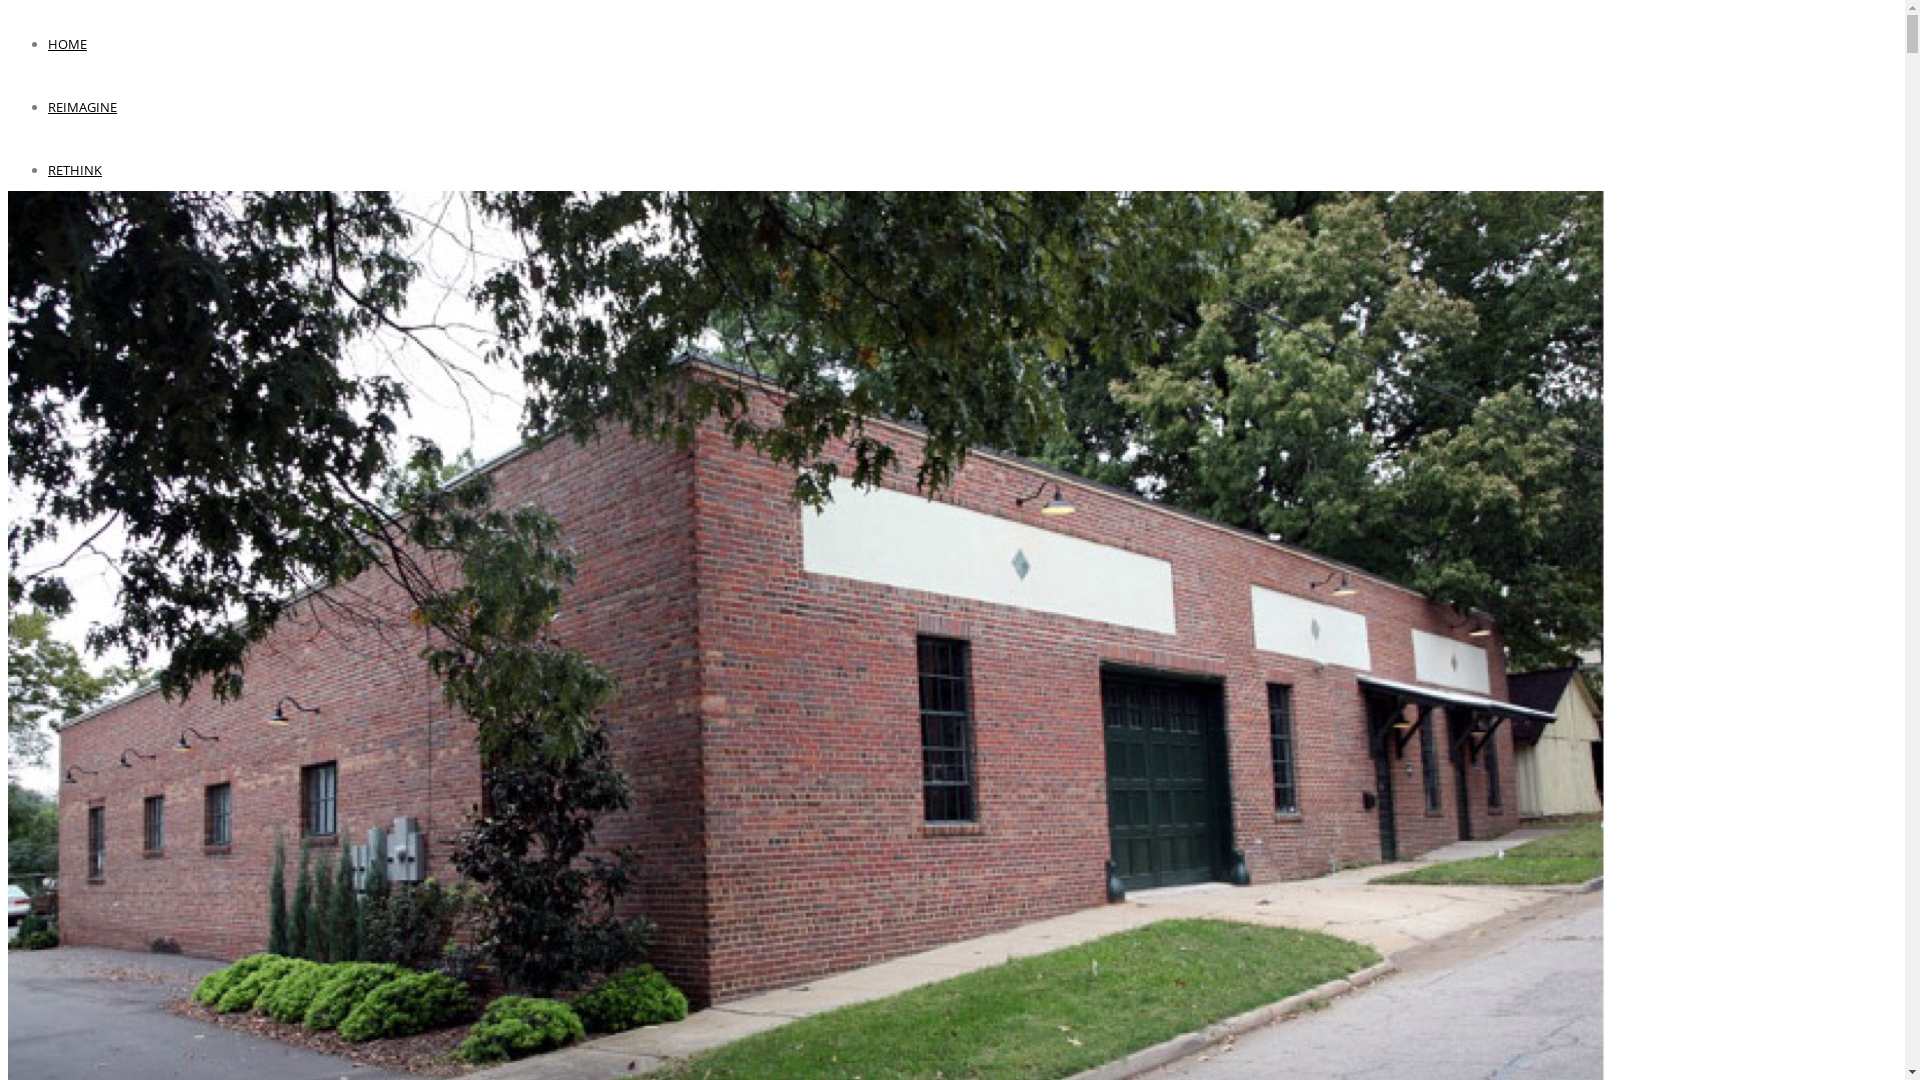  Describe the element at coordinates (68, 44) in the screenshot. I see `HOME` at that location.